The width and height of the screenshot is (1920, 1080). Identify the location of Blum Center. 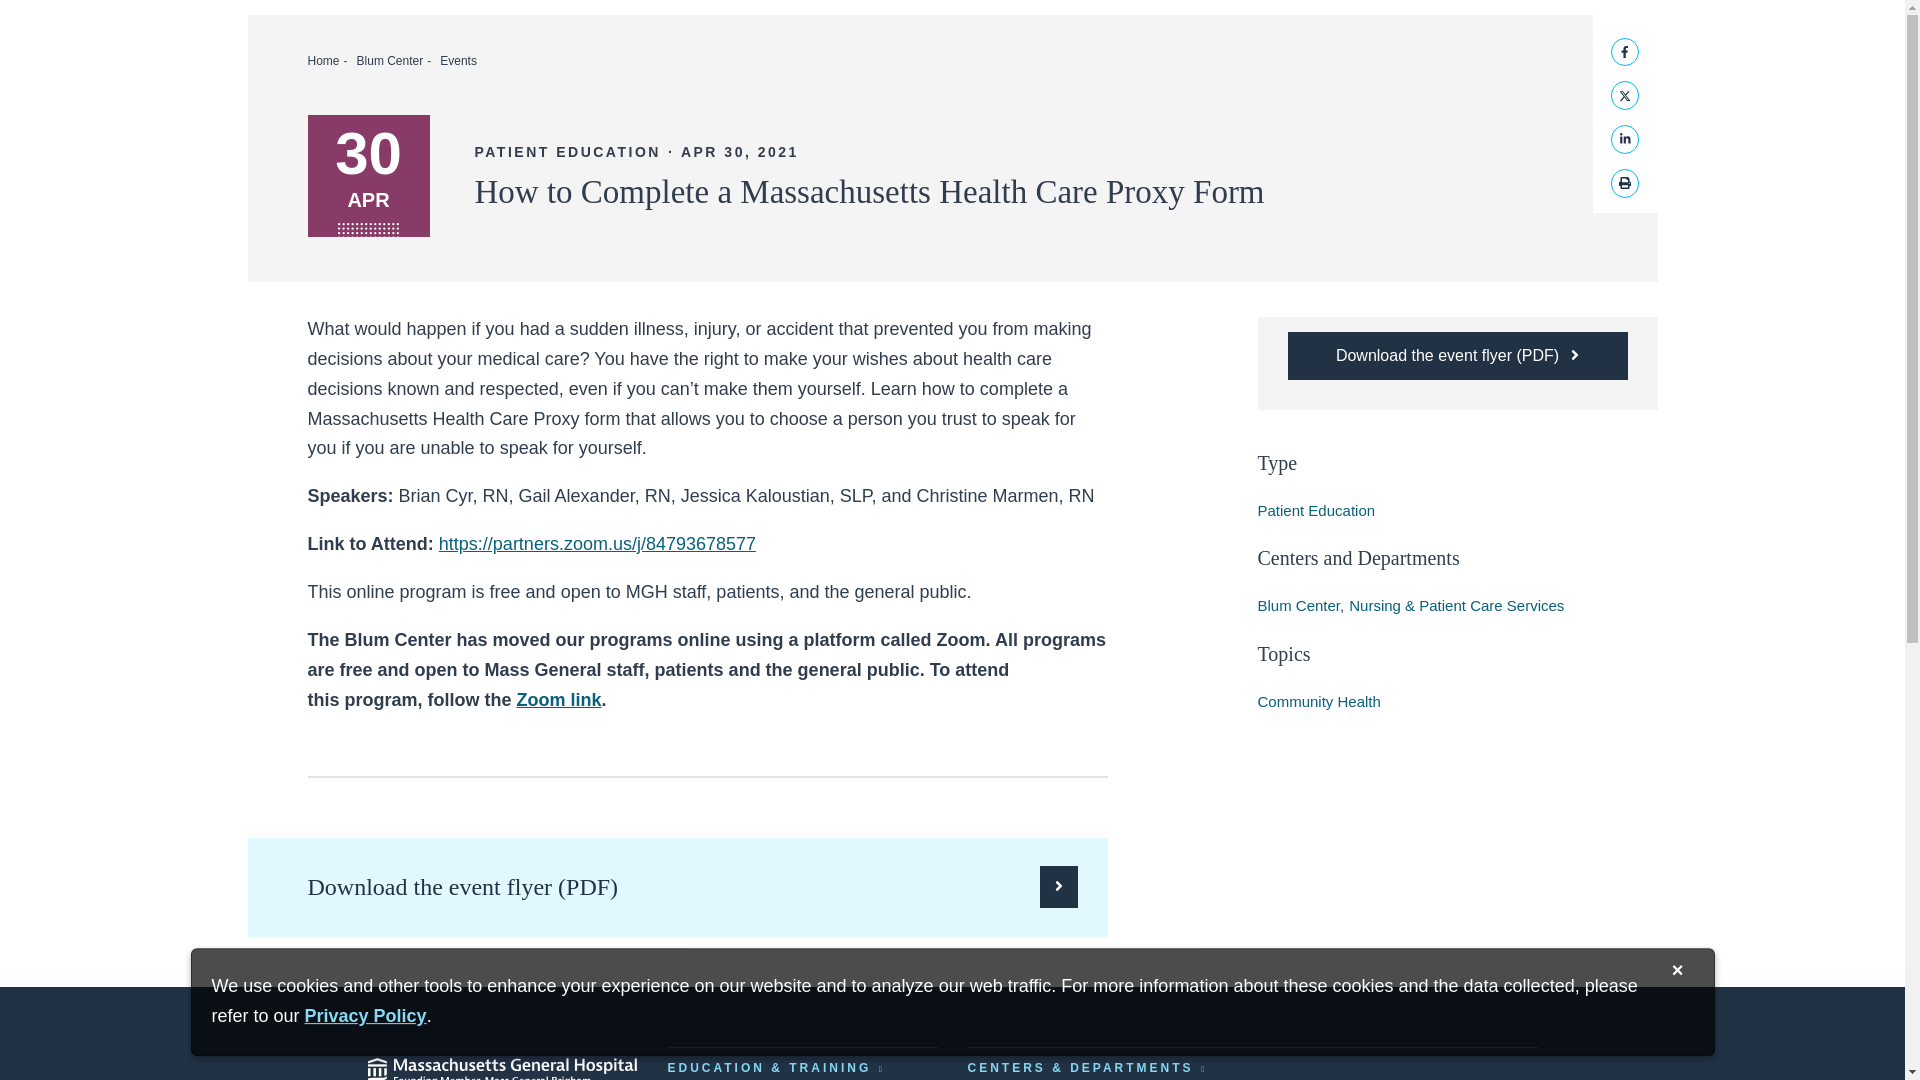
(1301, 606).